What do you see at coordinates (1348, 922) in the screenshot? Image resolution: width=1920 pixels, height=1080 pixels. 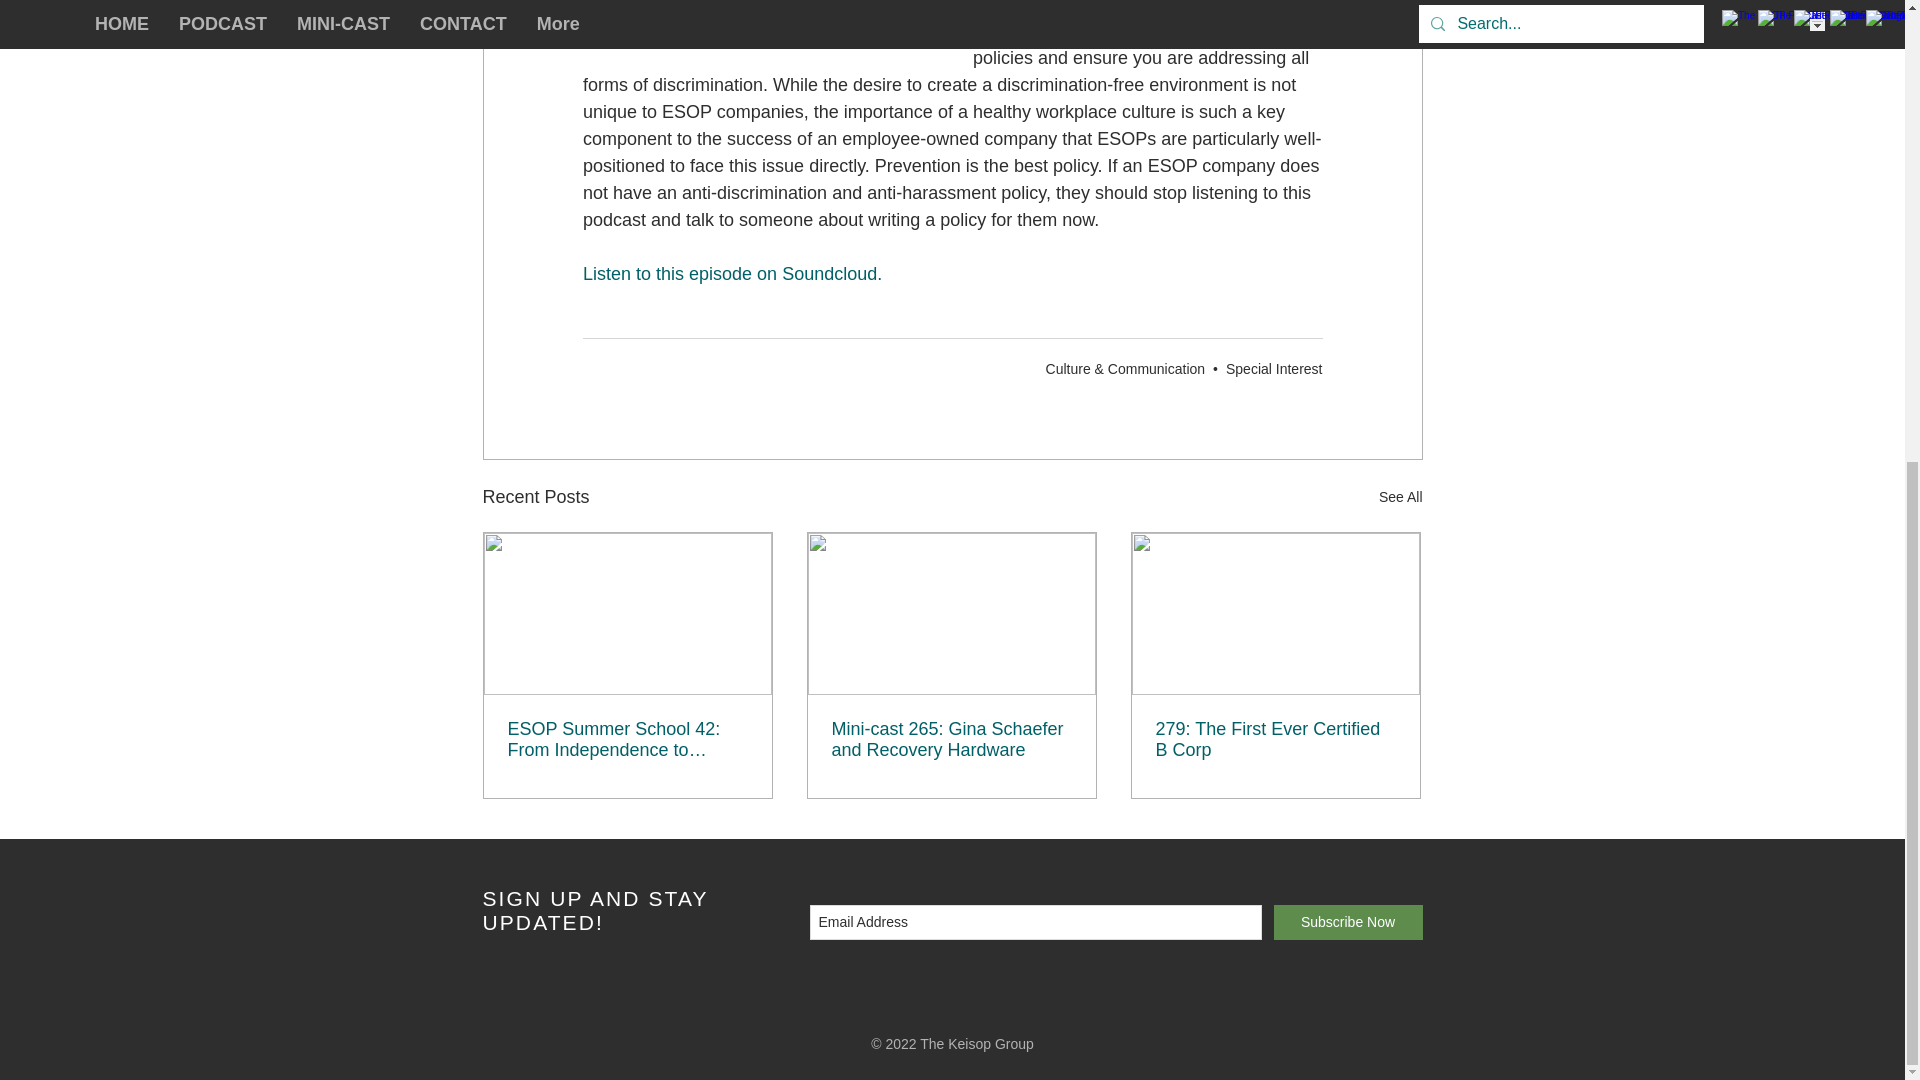 I see `Subscribe Now` at bounding box center [1348, 922].